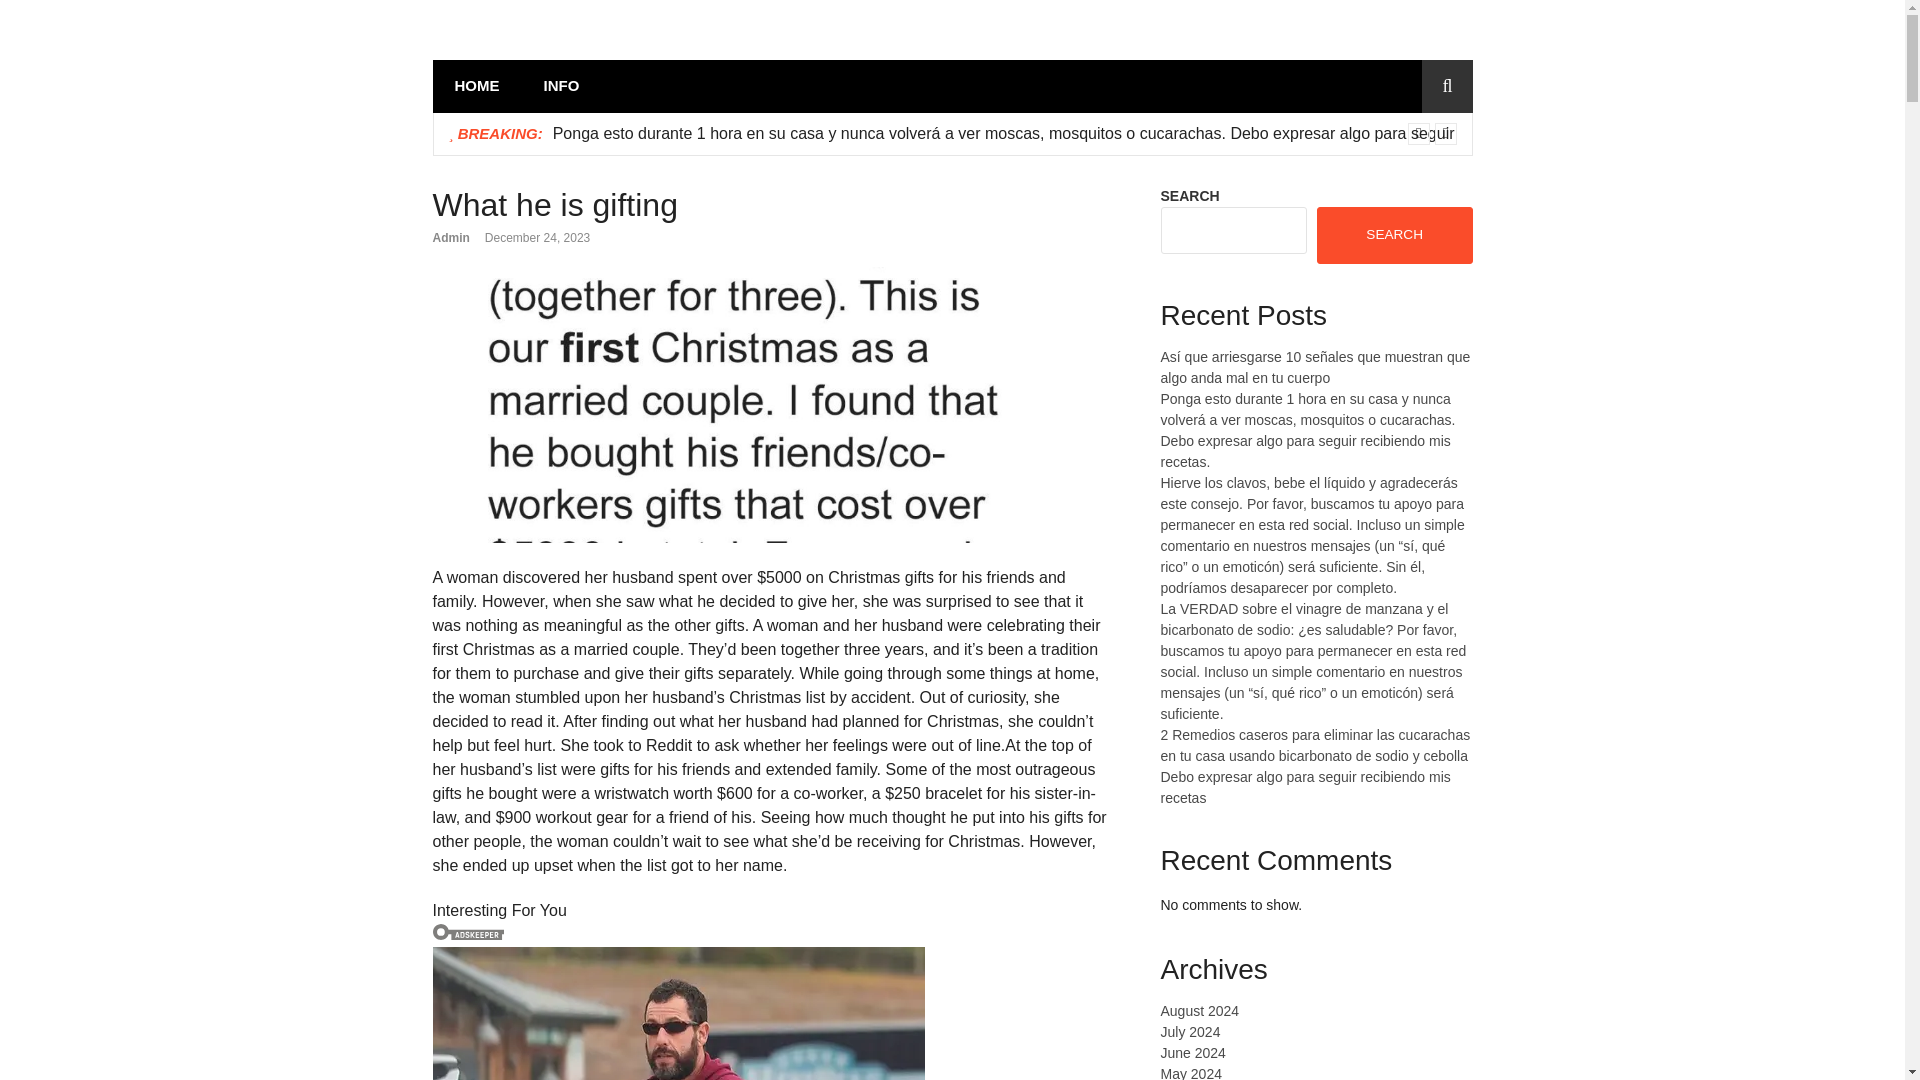 The width and height of the screenshot is (1920, 1080). What do you see at coordinates (1198, 1011) in the screenshot?
I see `August 2024` at bounding box center [1198, 1011].